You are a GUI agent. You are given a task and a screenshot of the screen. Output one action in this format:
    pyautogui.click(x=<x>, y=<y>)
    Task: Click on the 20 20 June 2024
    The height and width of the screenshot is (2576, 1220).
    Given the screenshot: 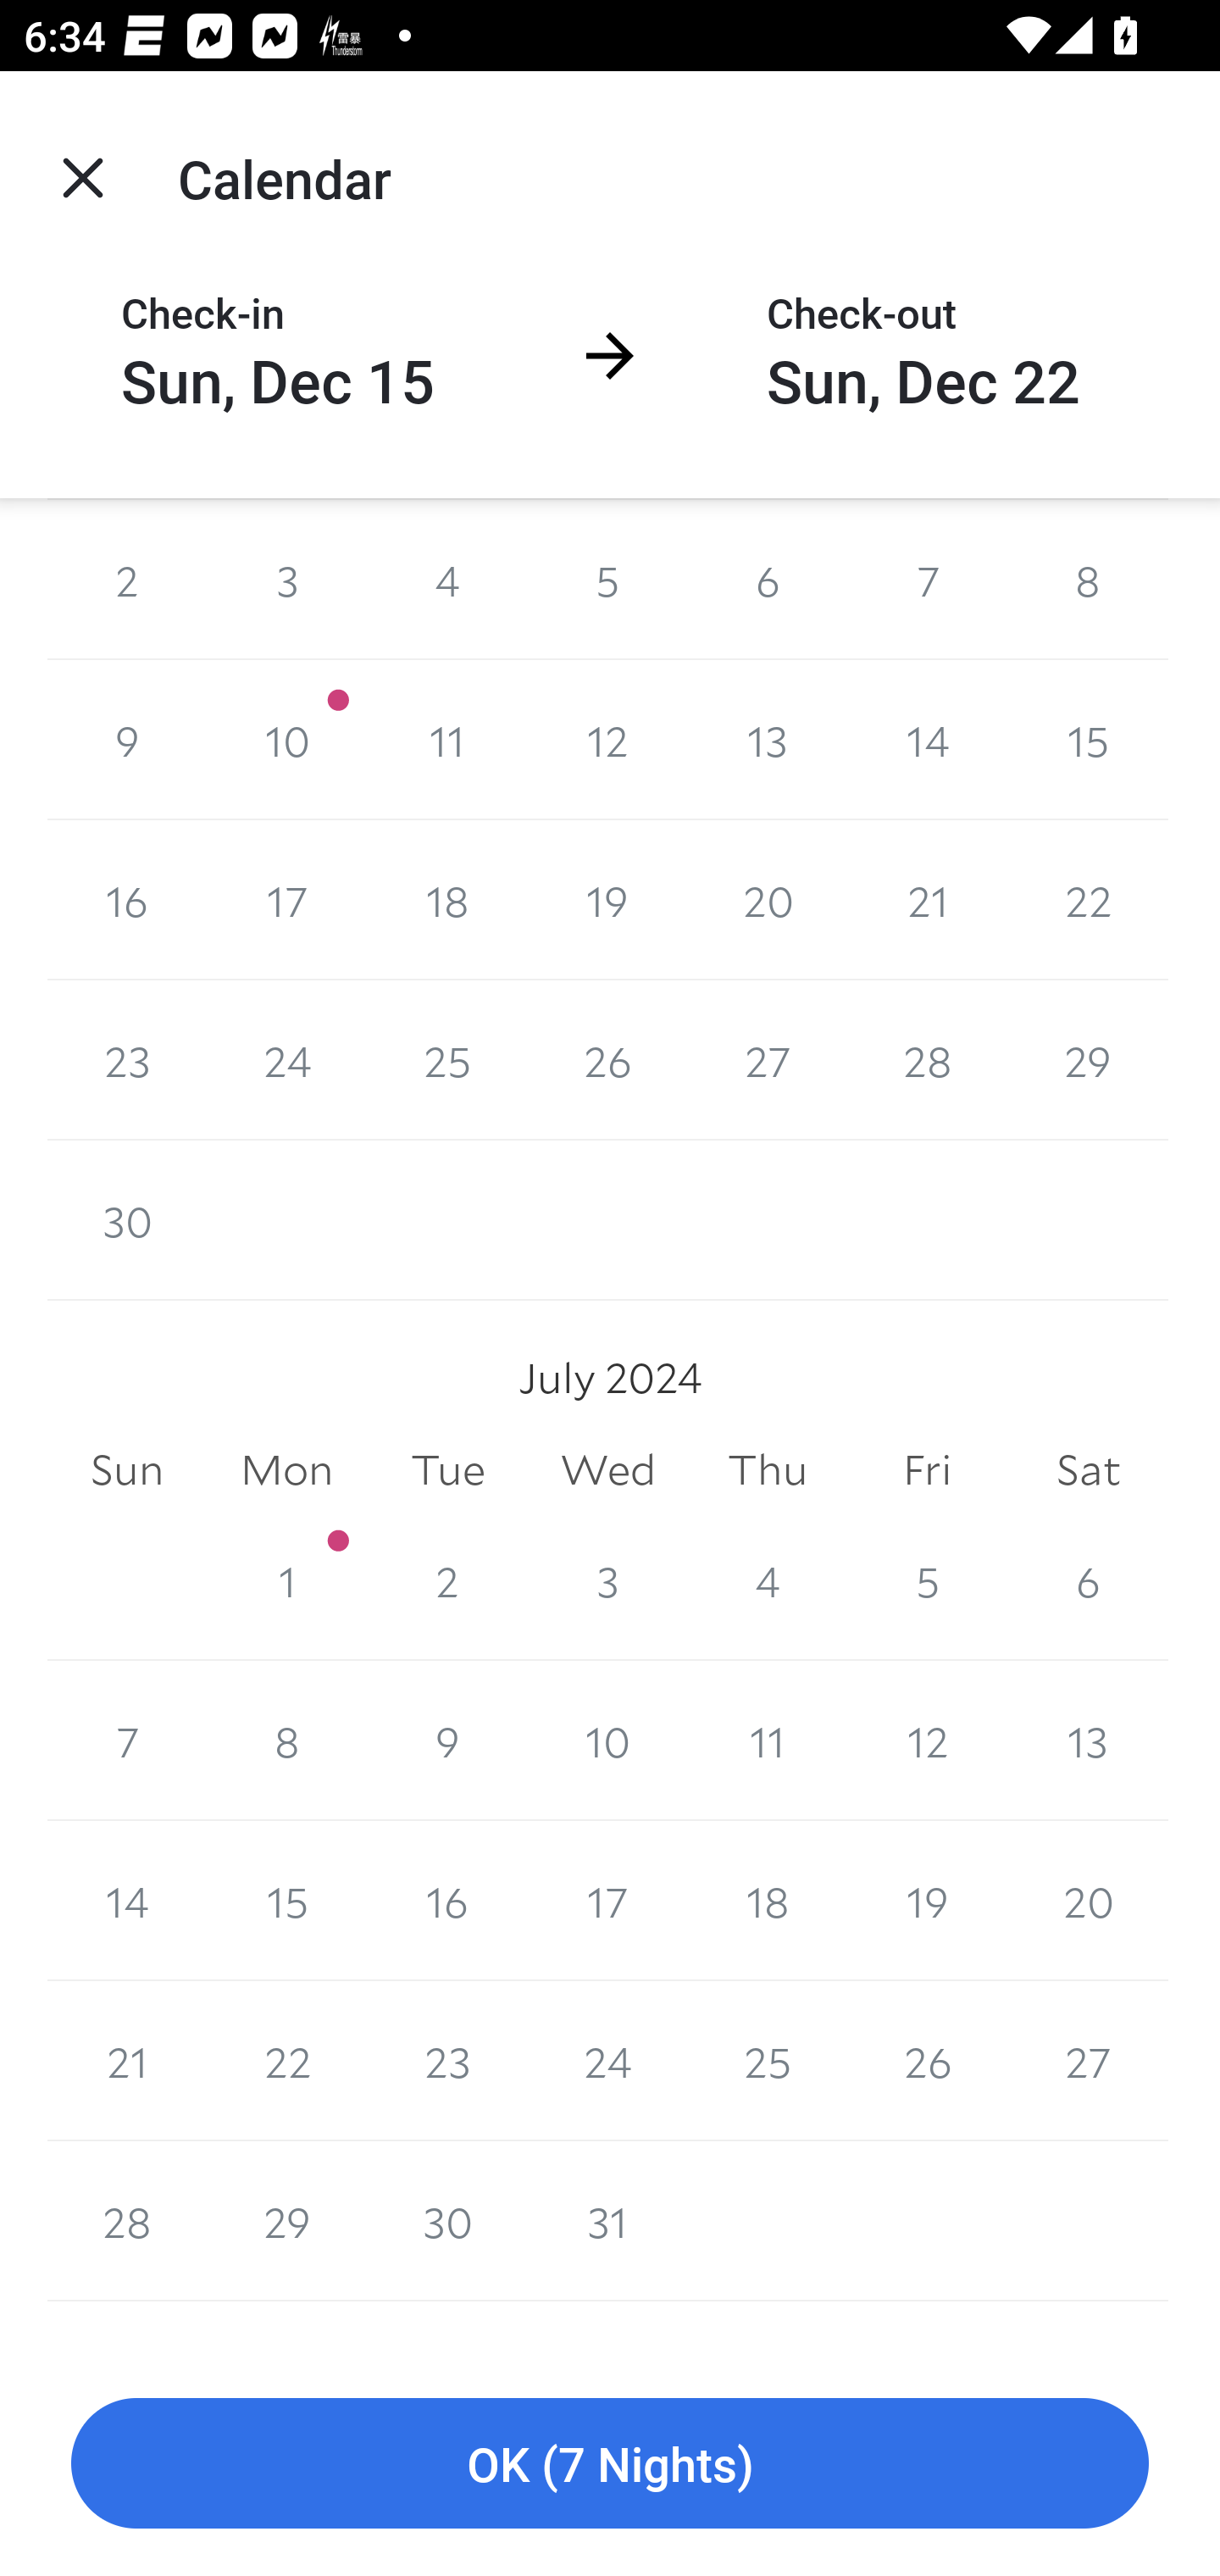 What is the action you would take?
    pyautogui.click(x=768, y=900)
    